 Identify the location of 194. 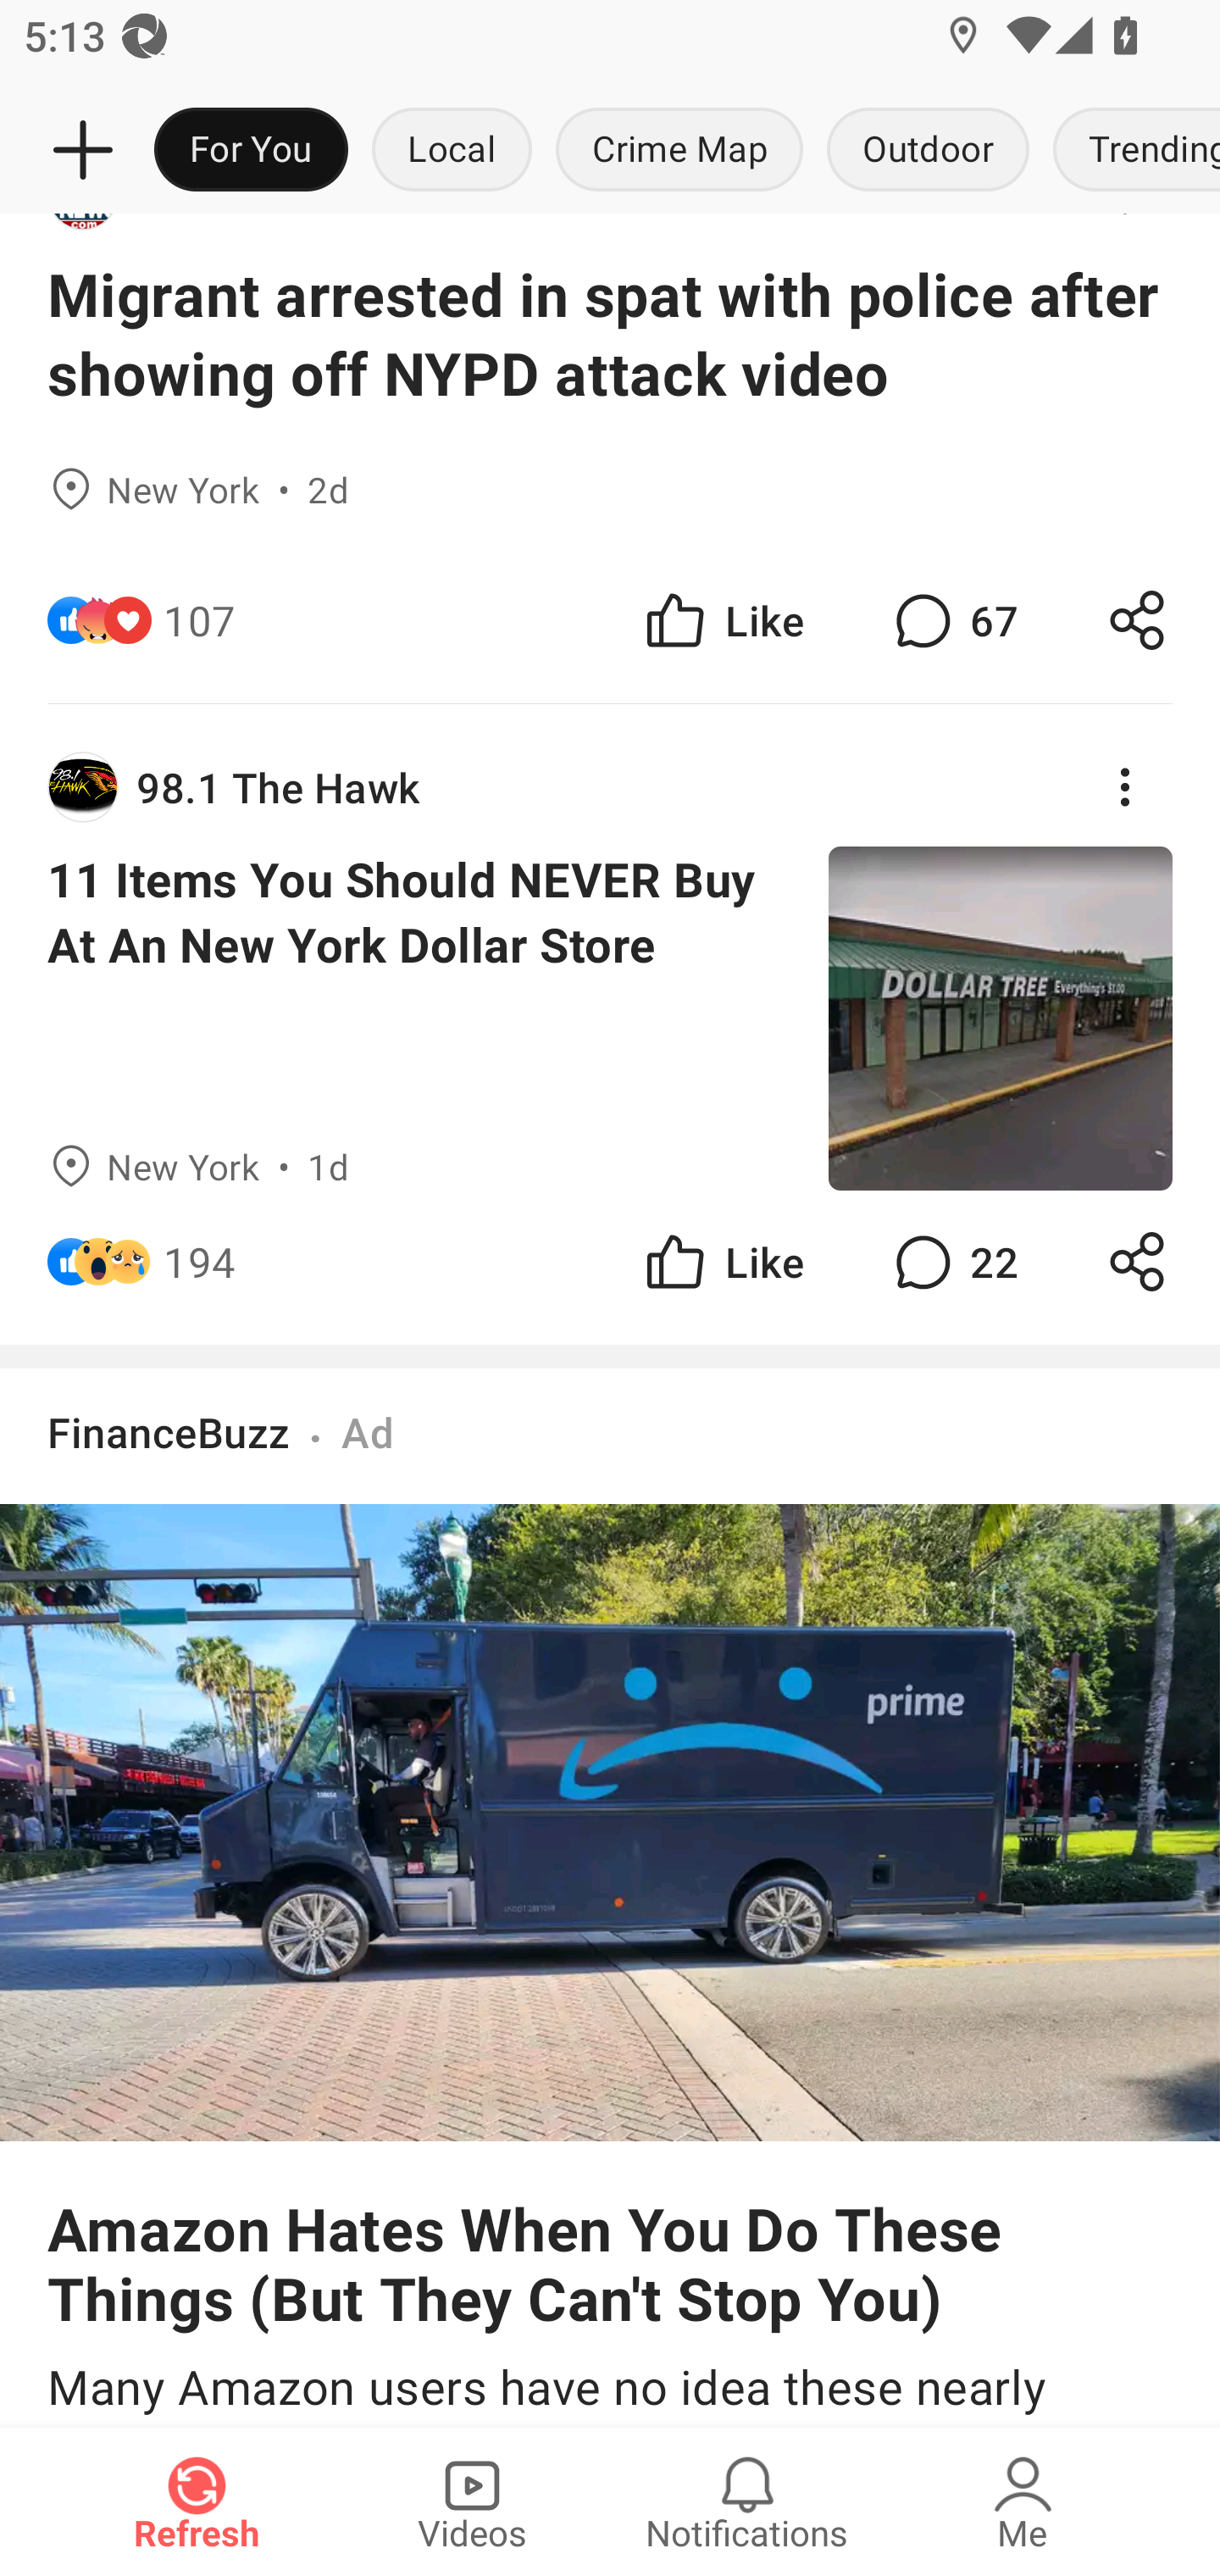
(200, 1261).